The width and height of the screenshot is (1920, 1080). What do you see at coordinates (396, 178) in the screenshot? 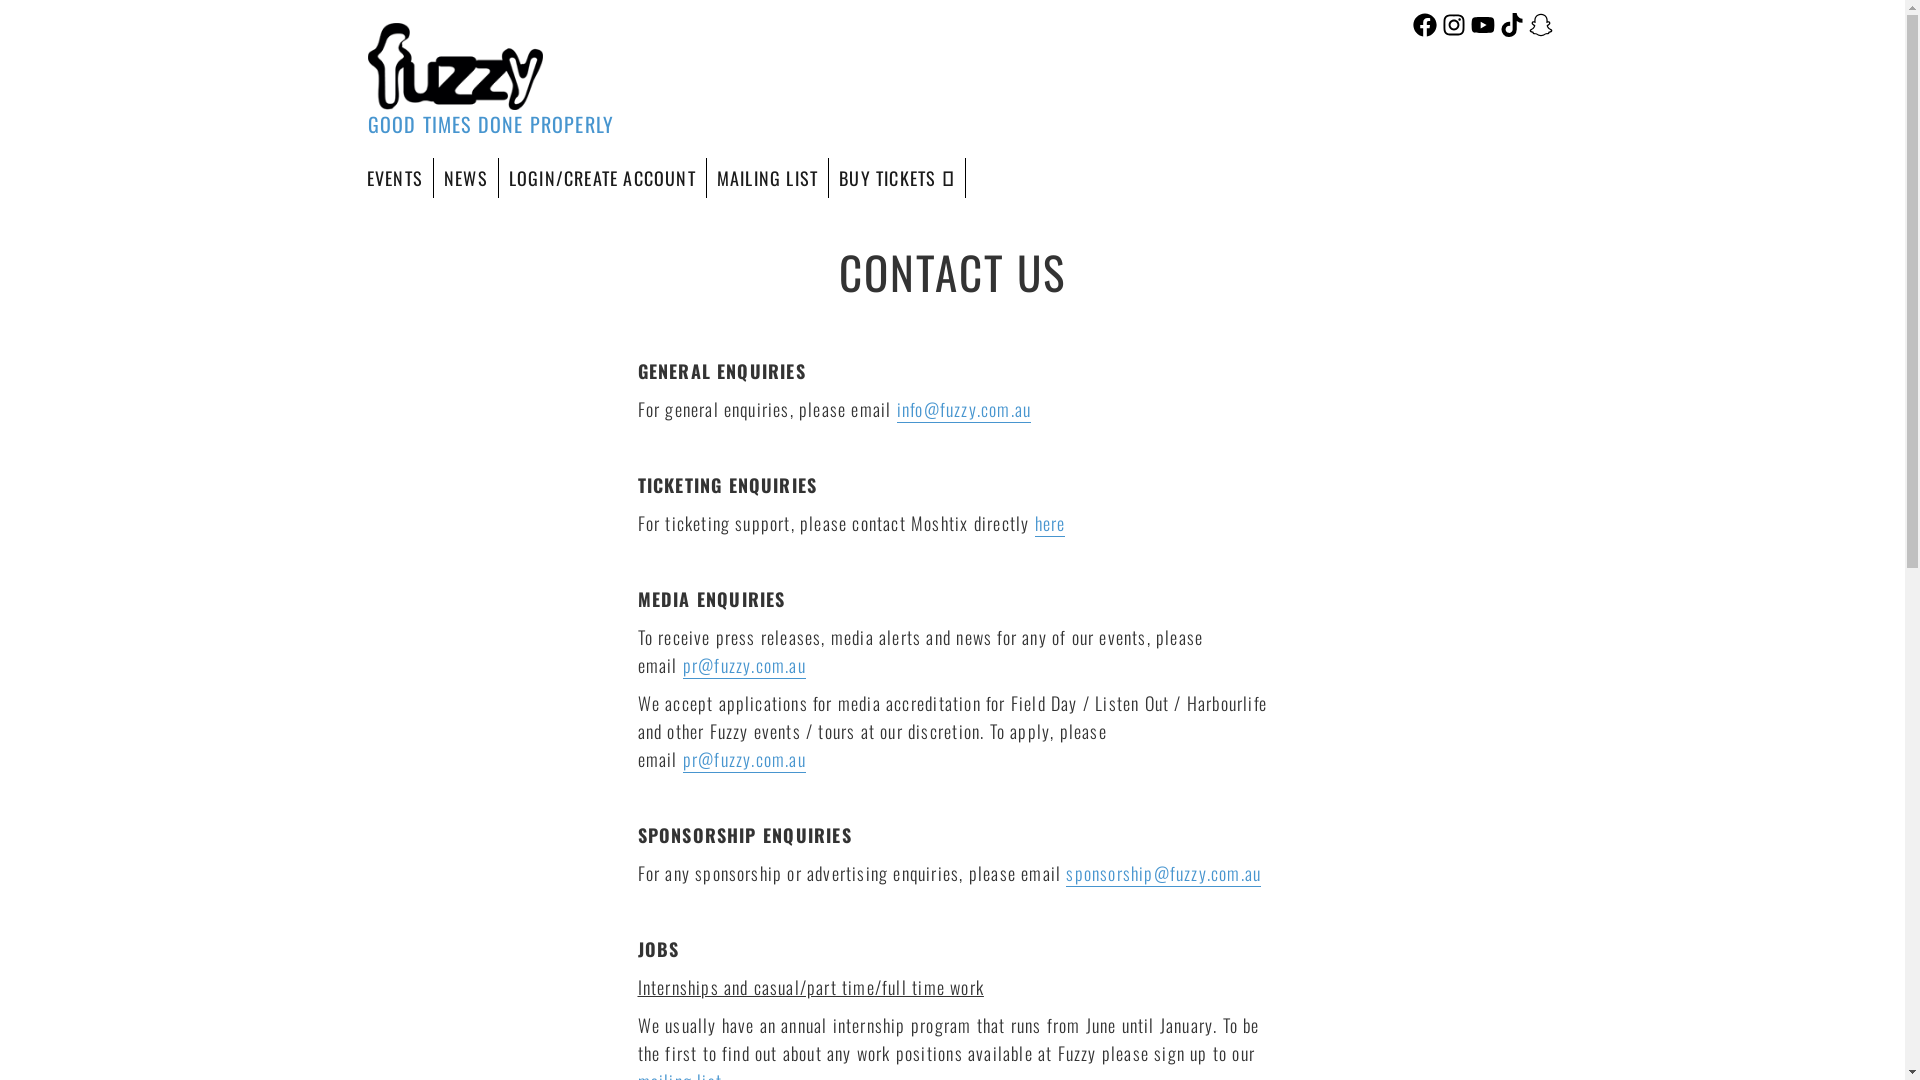
I see `EVENTS` at bounding box center [396, 178].